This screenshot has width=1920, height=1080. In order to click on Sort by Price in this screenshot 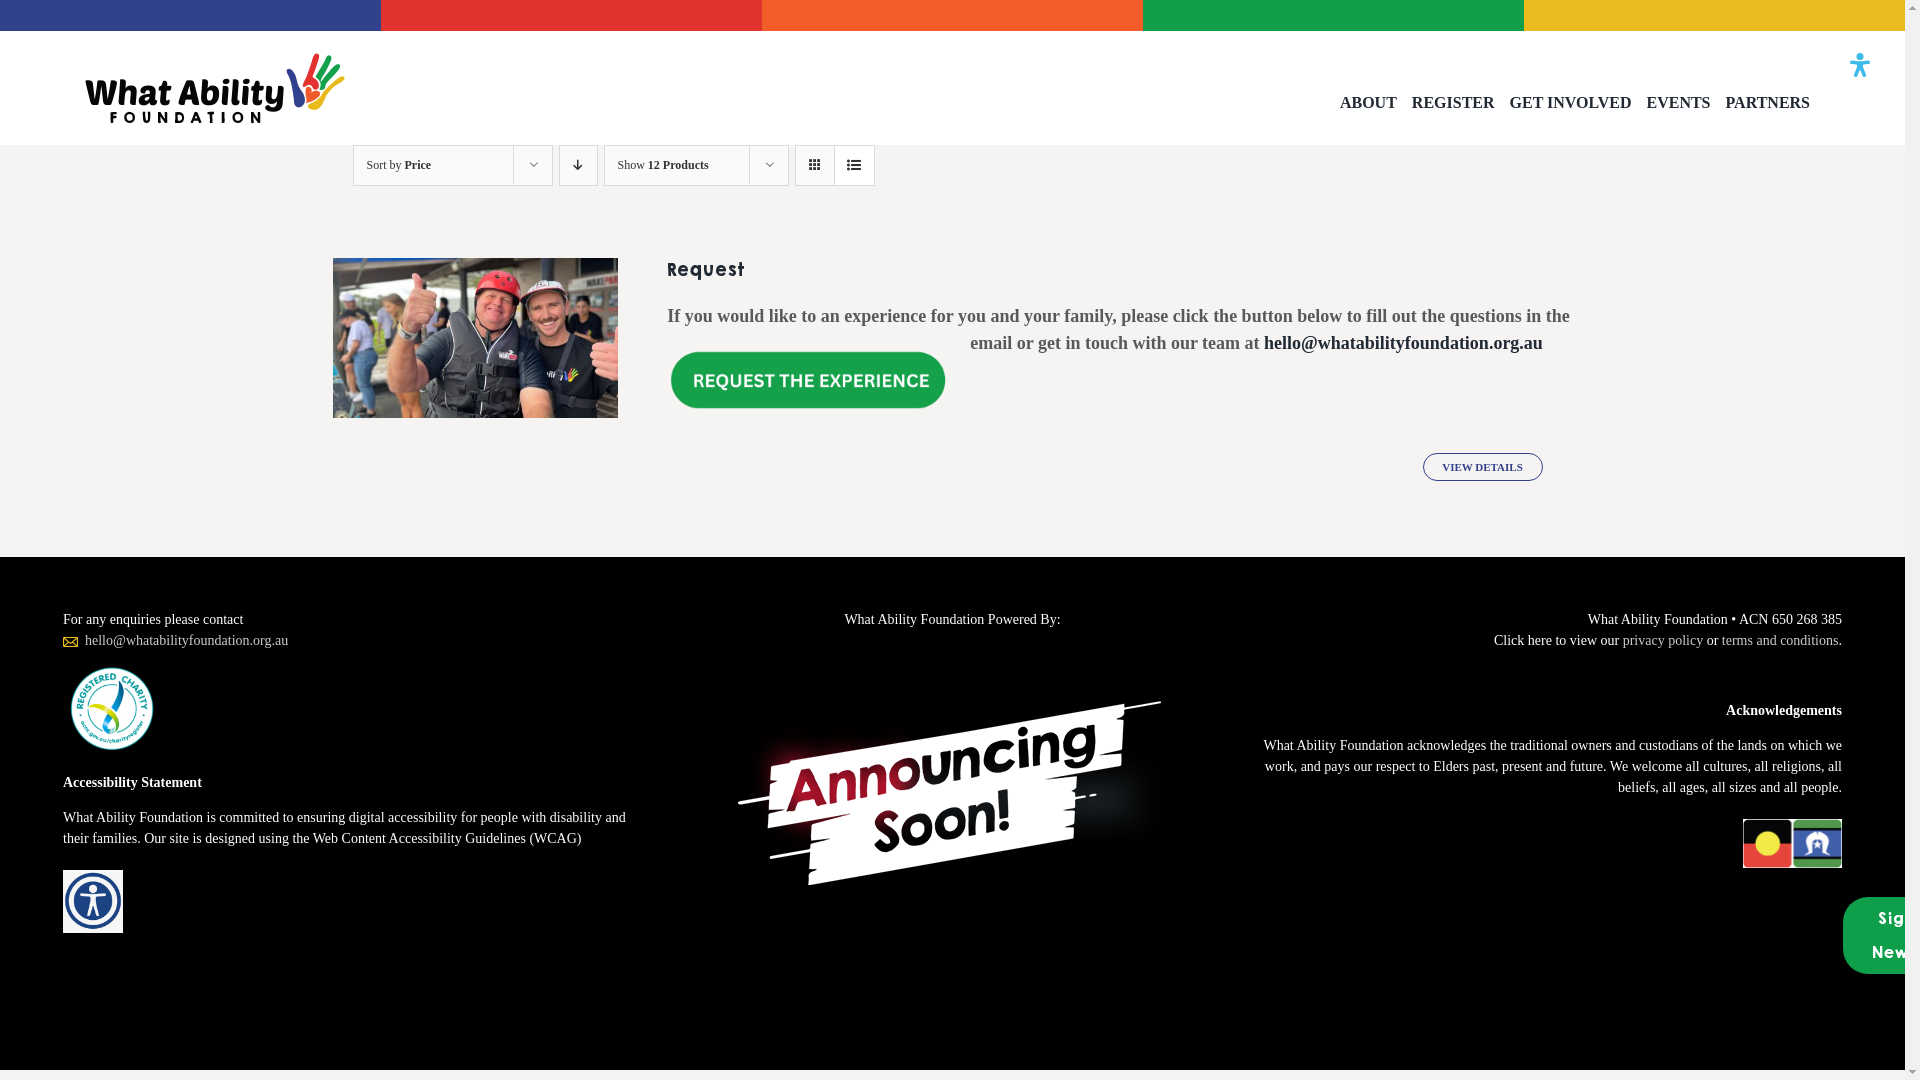, I will do `click(398, 165)`.